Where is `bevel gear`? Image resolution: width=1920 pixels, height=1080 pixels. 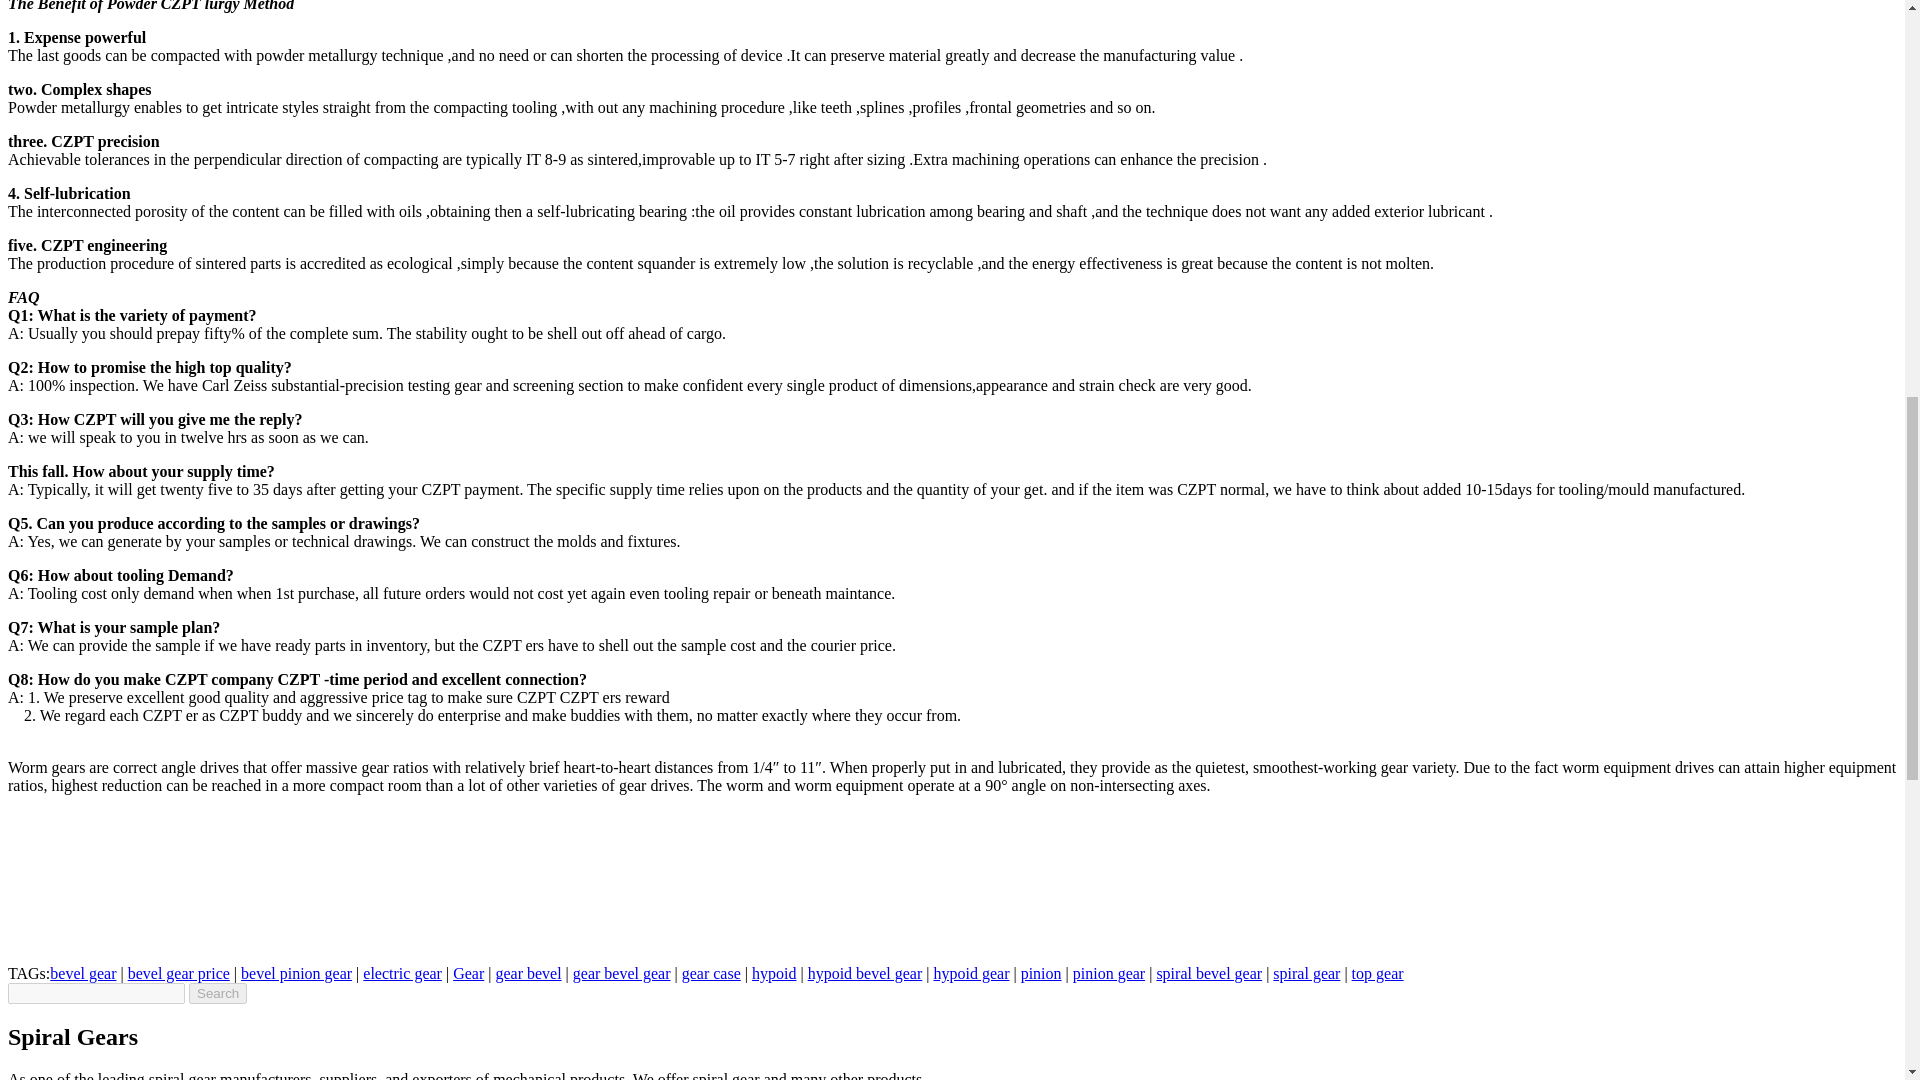
bevel gear is located at coordinates (82, 973).